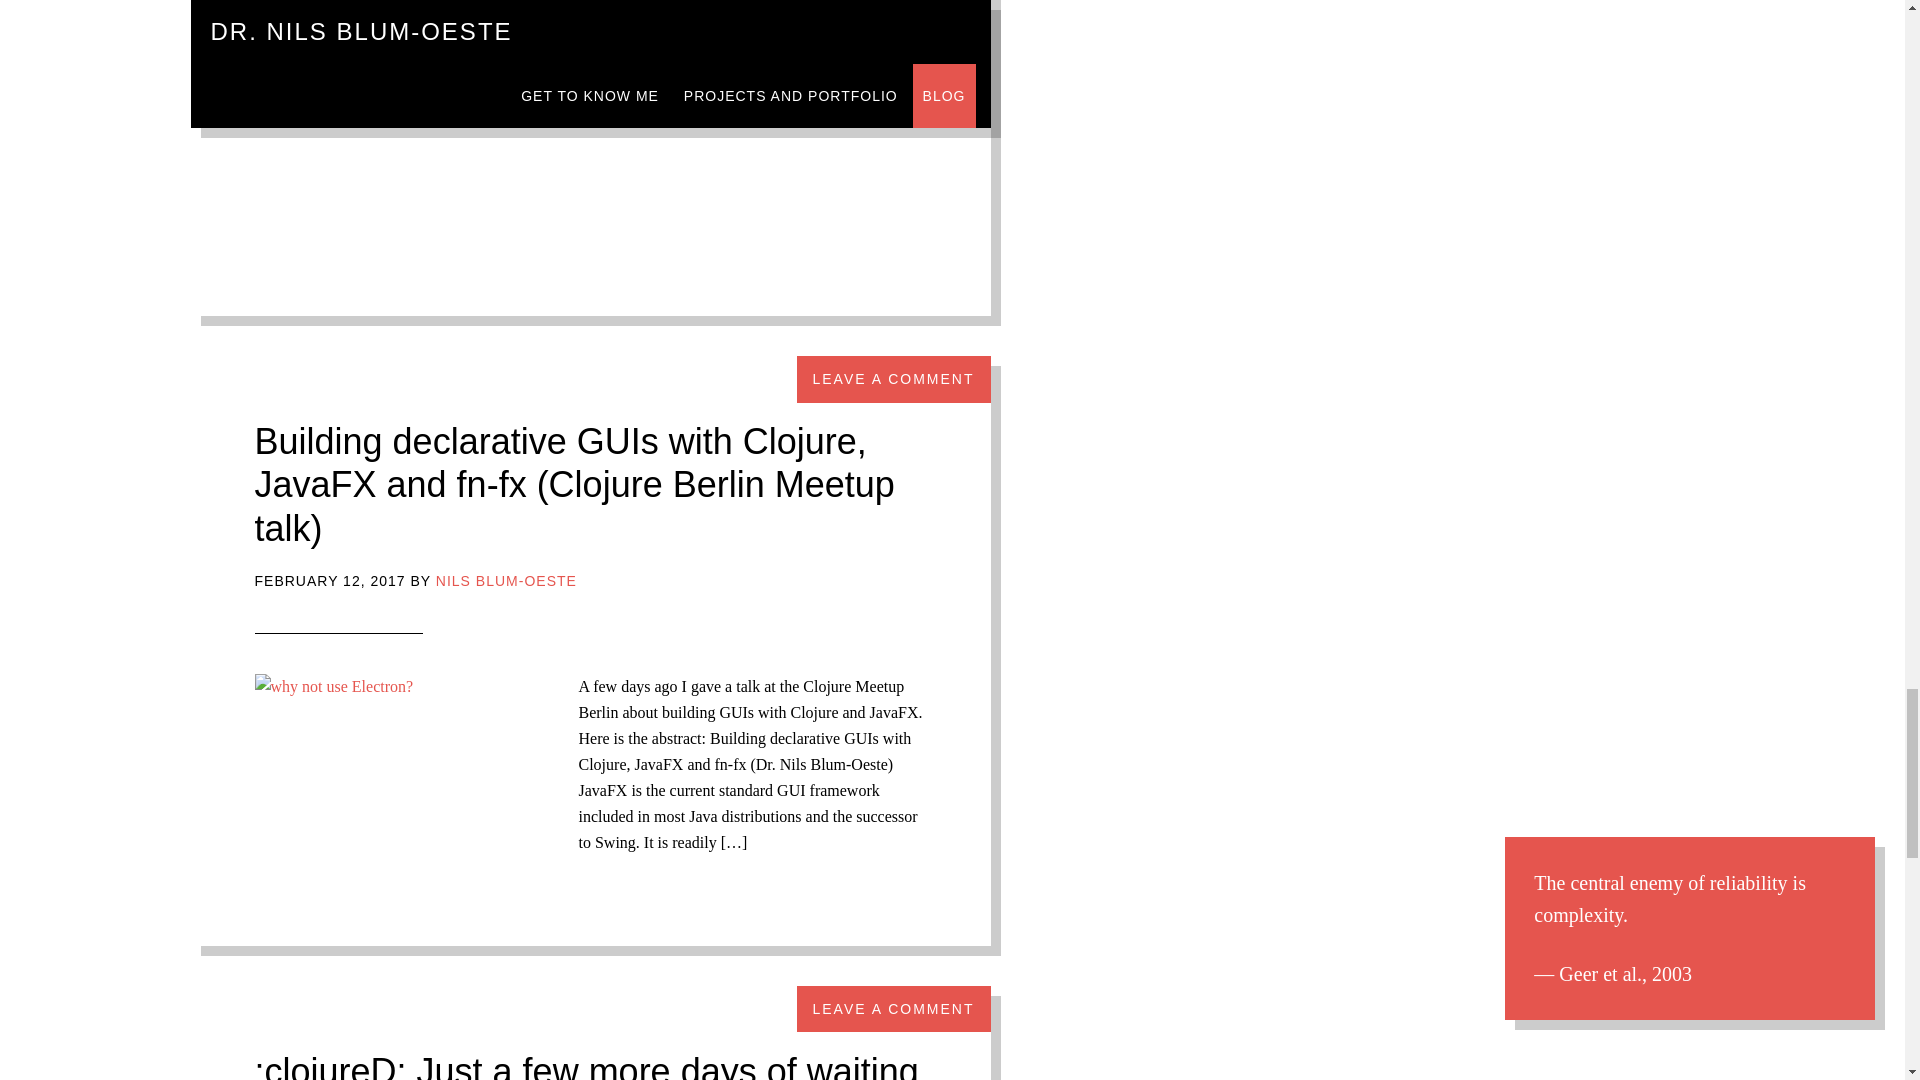 This screenshot has height=1080, width=1920. I want to click on NILS BLUM-OESTE, so click(506, 580).